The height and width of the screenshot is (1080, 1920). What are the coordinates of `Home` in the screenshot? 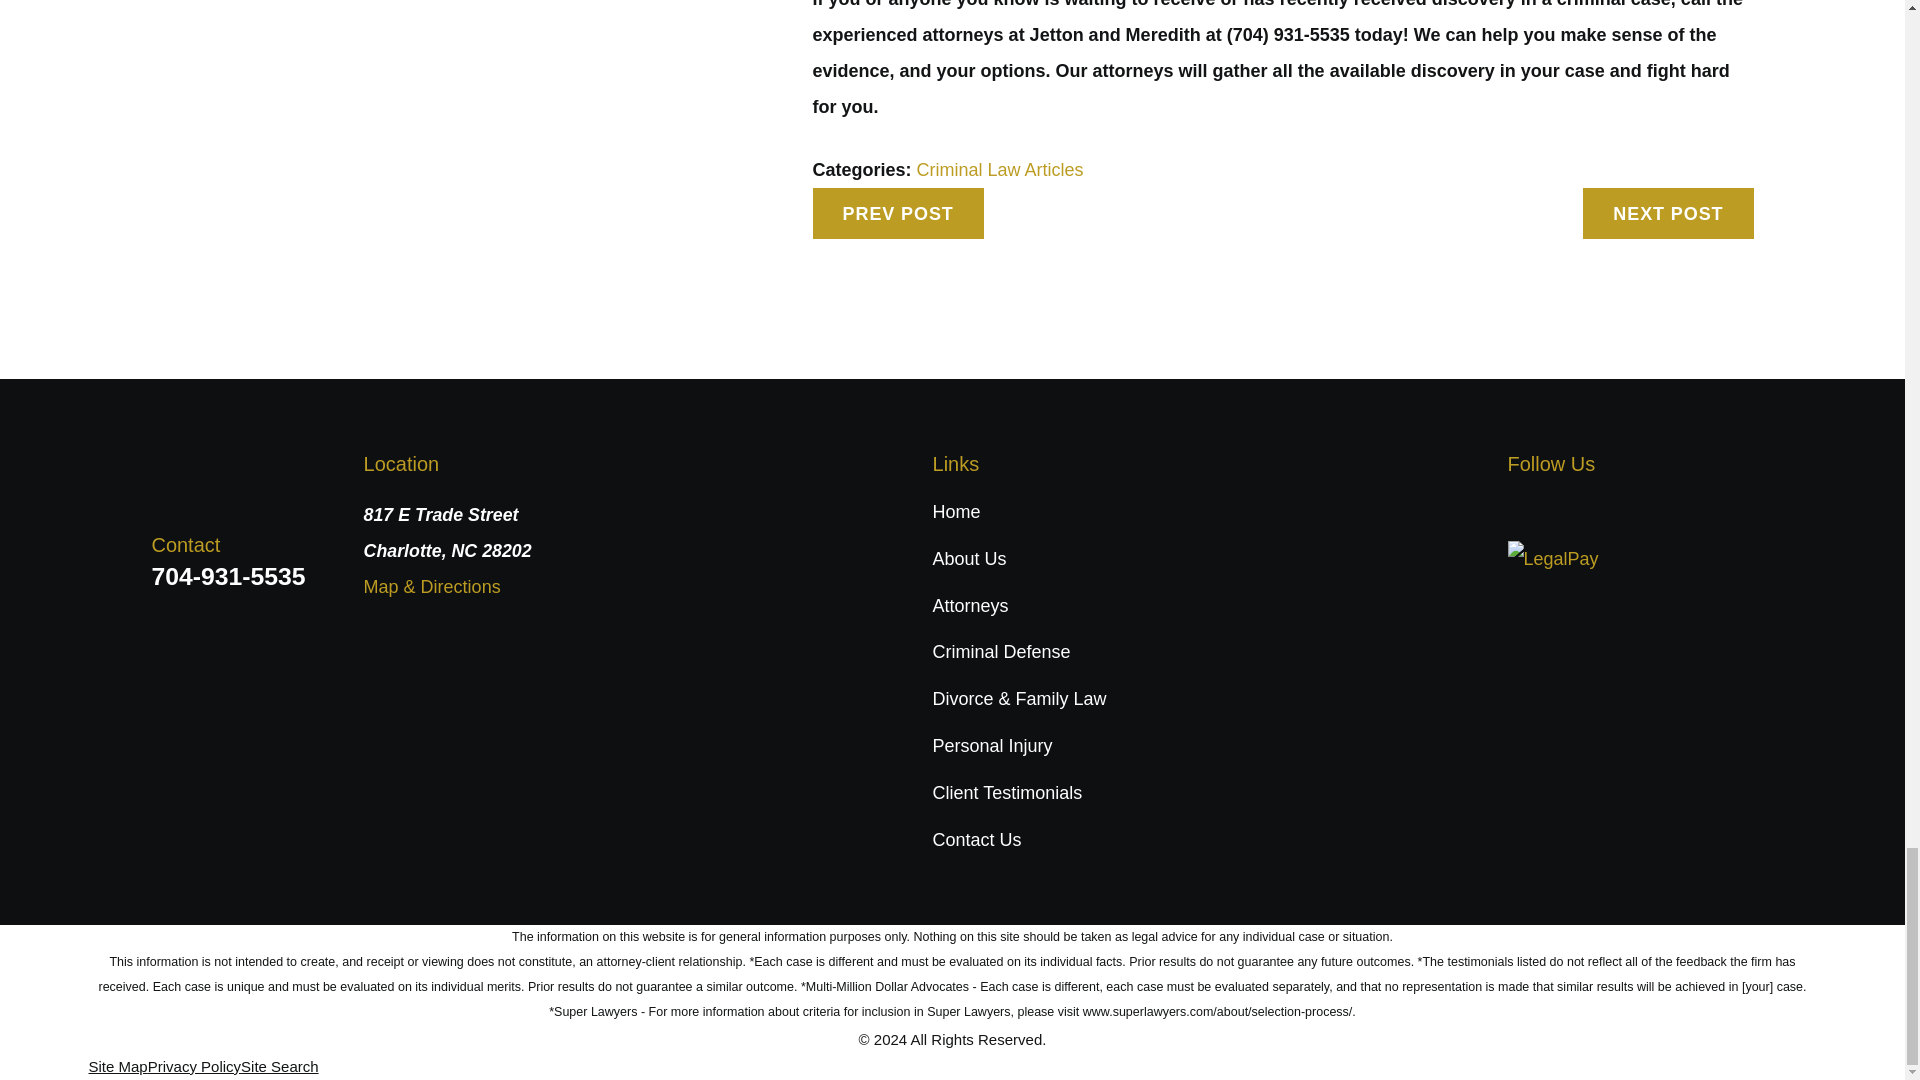 It's located at (256, 468).